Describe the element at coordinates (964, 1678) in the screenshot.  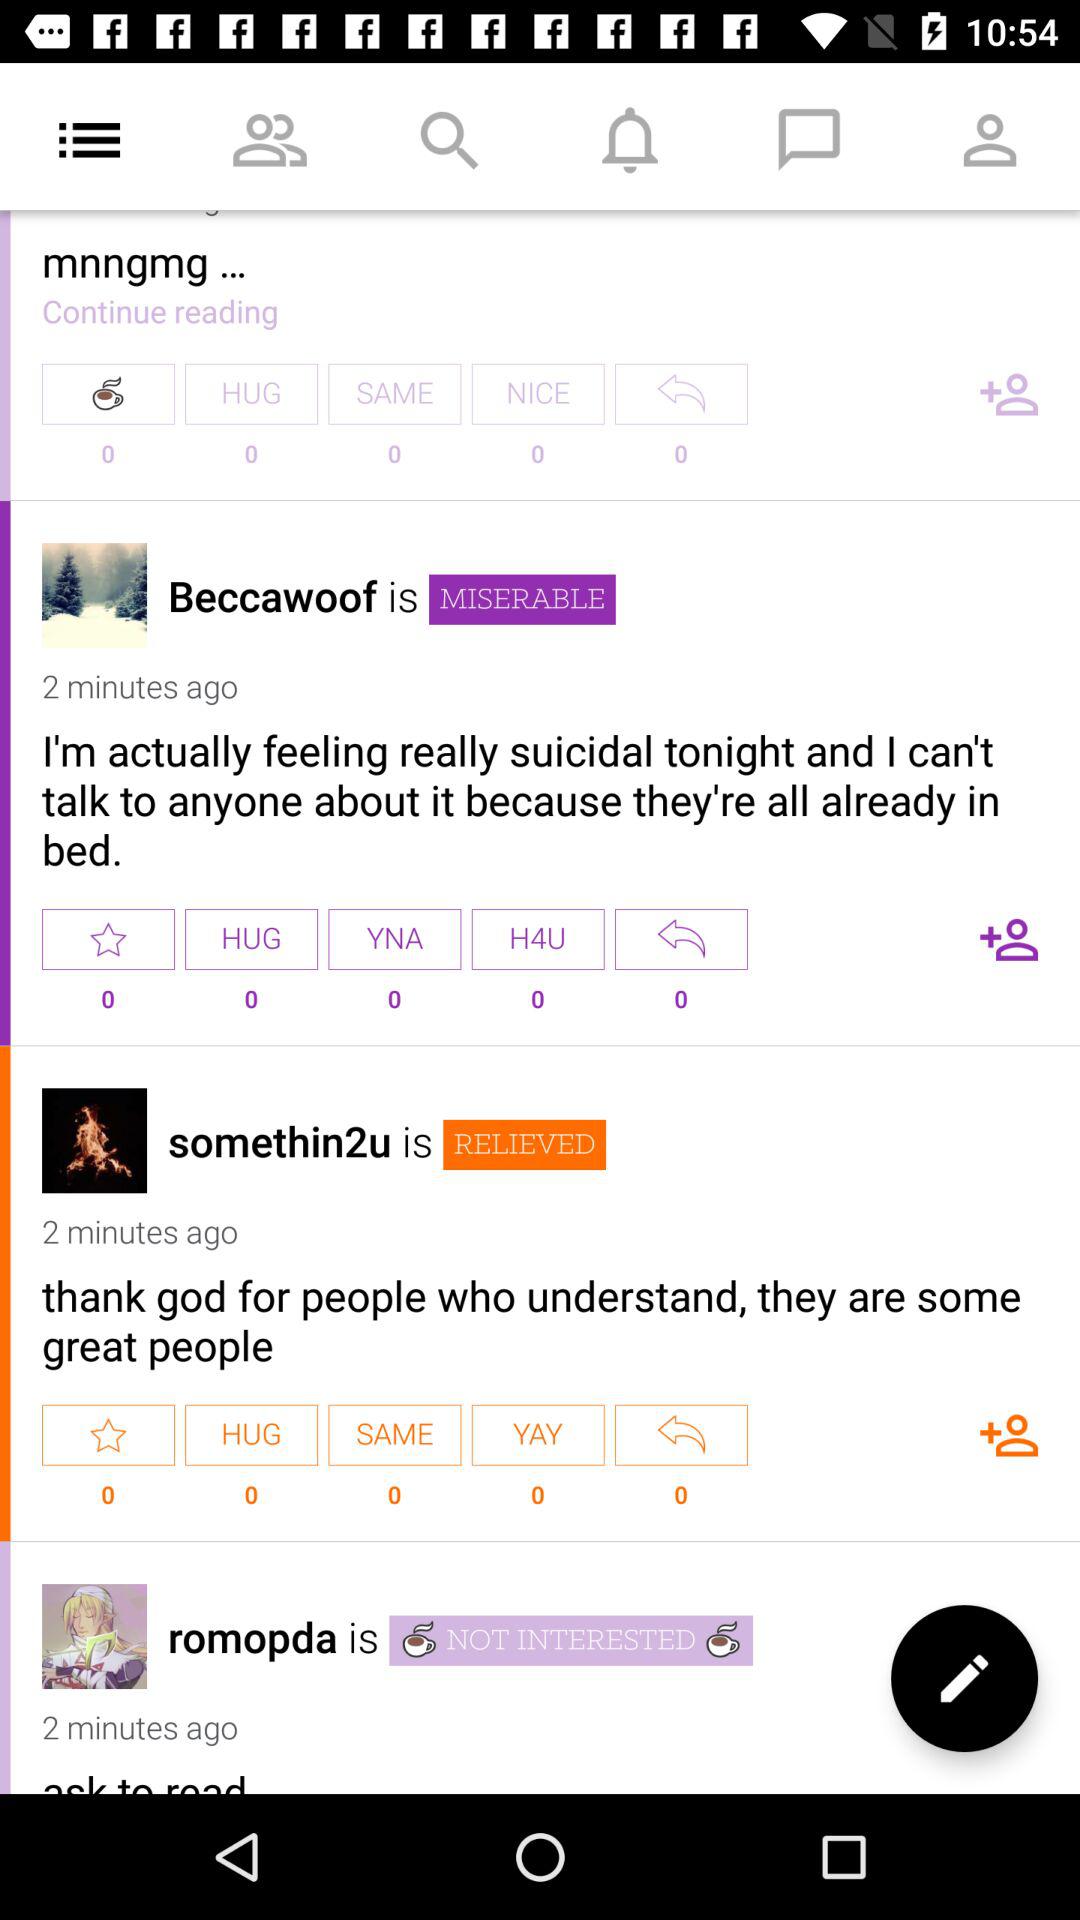
I see `edit` at that location.